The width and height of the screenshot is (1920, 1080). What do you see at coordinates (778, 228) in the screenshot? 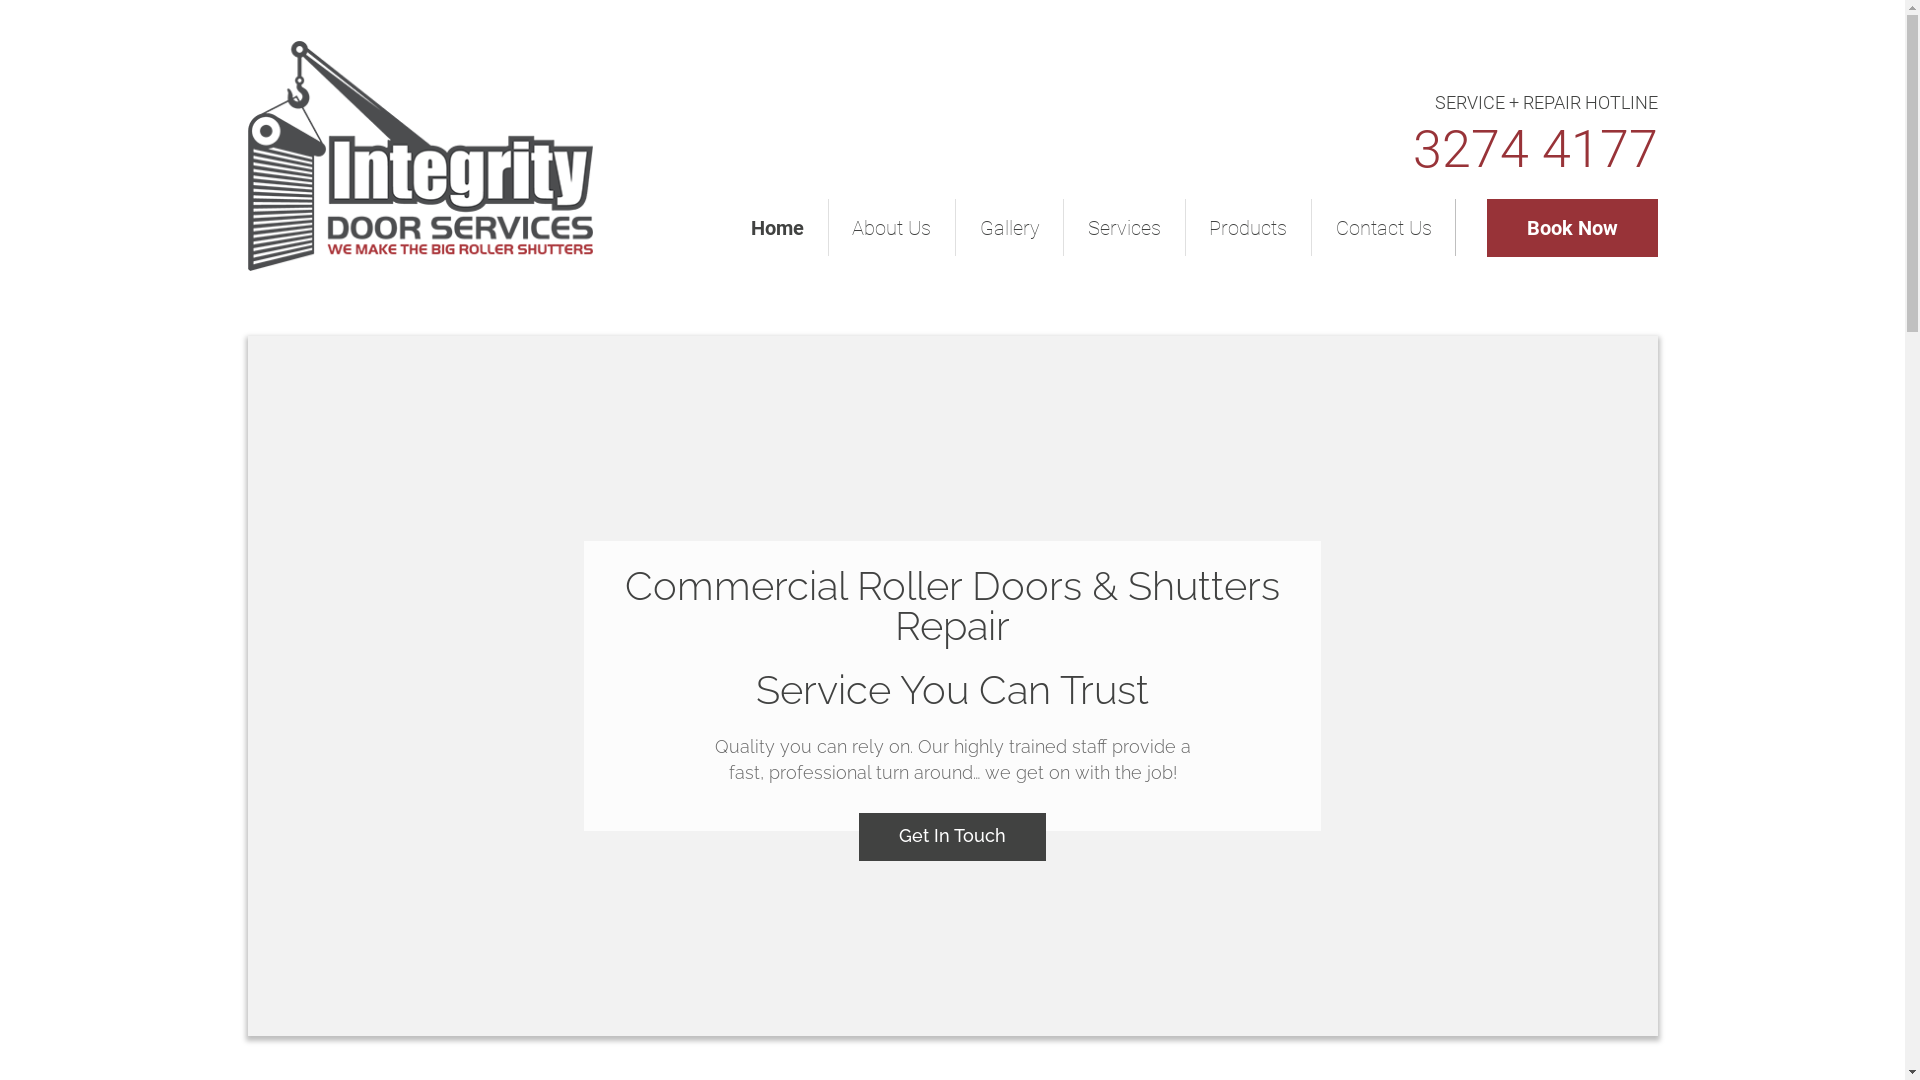
I see `Home` at bounding box center [778, 228].